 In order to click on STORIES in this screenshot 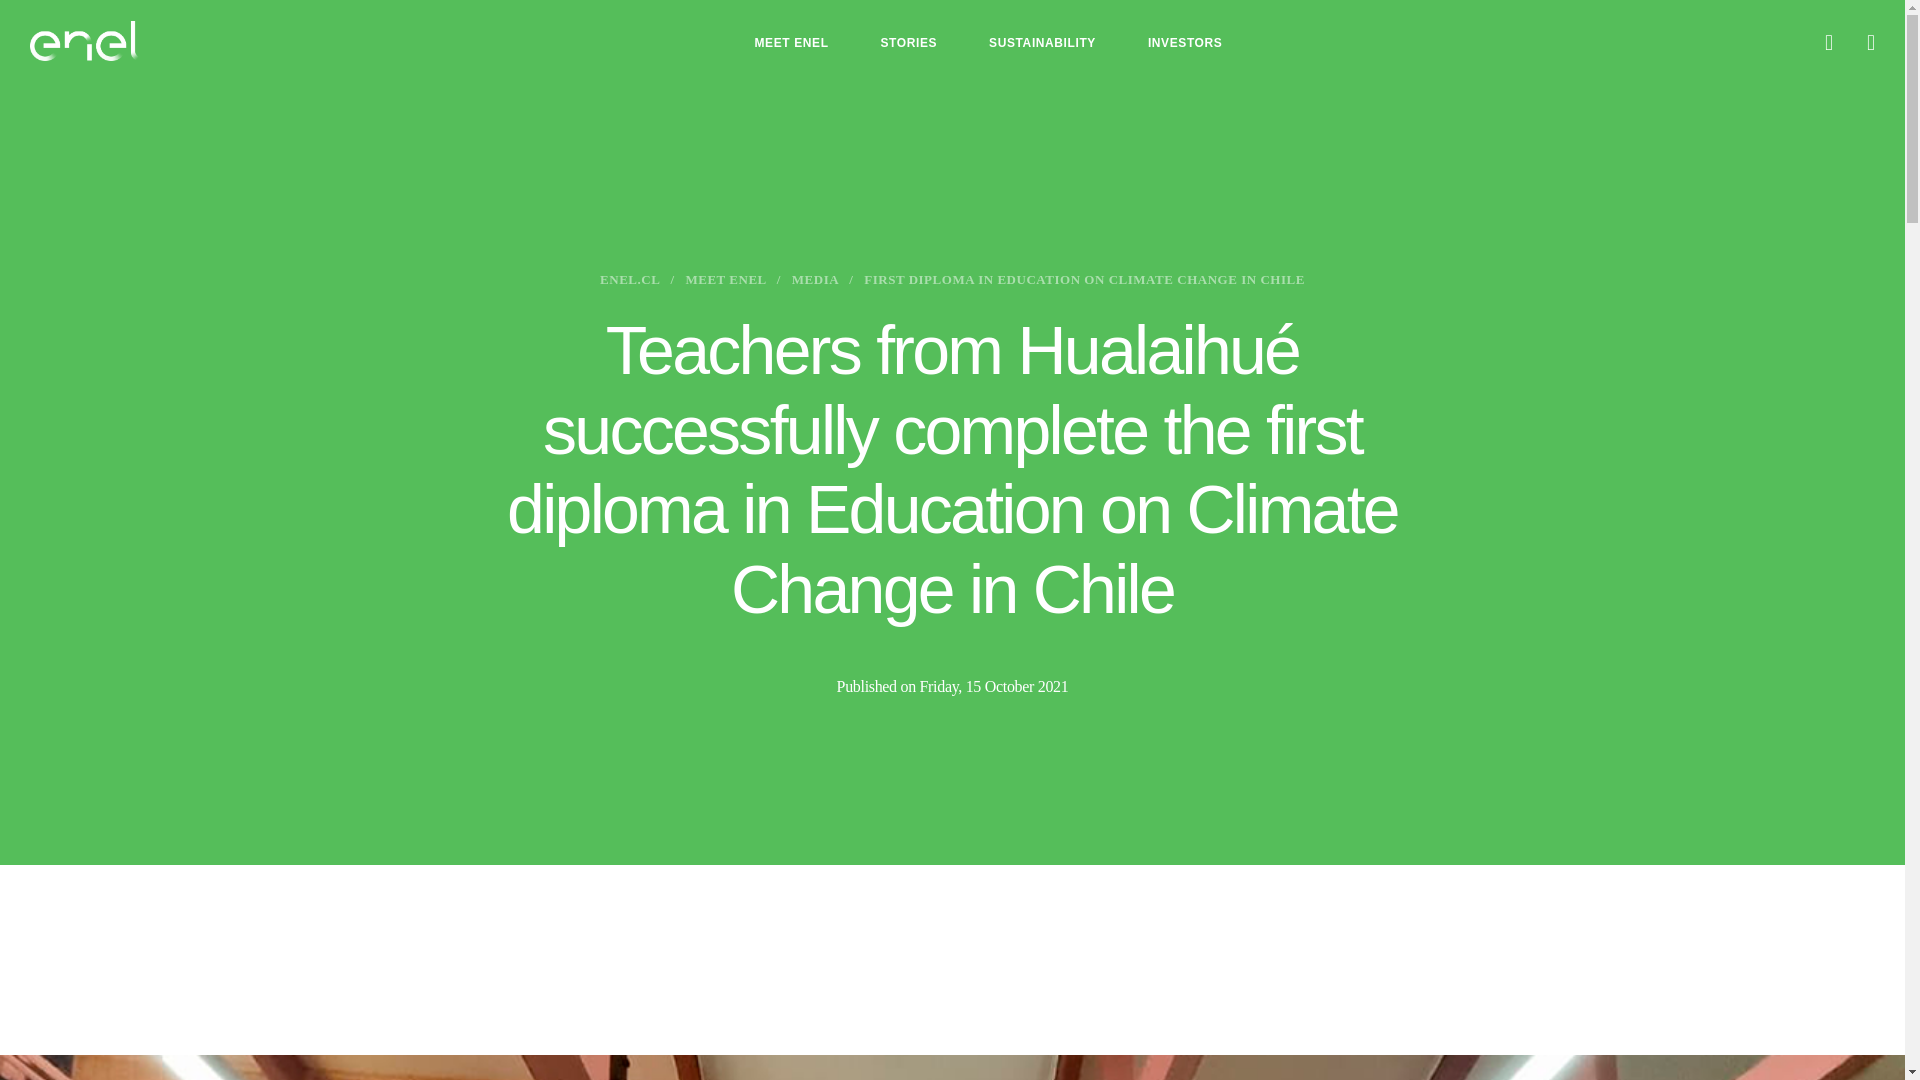, I will do `click(908, 43)`.